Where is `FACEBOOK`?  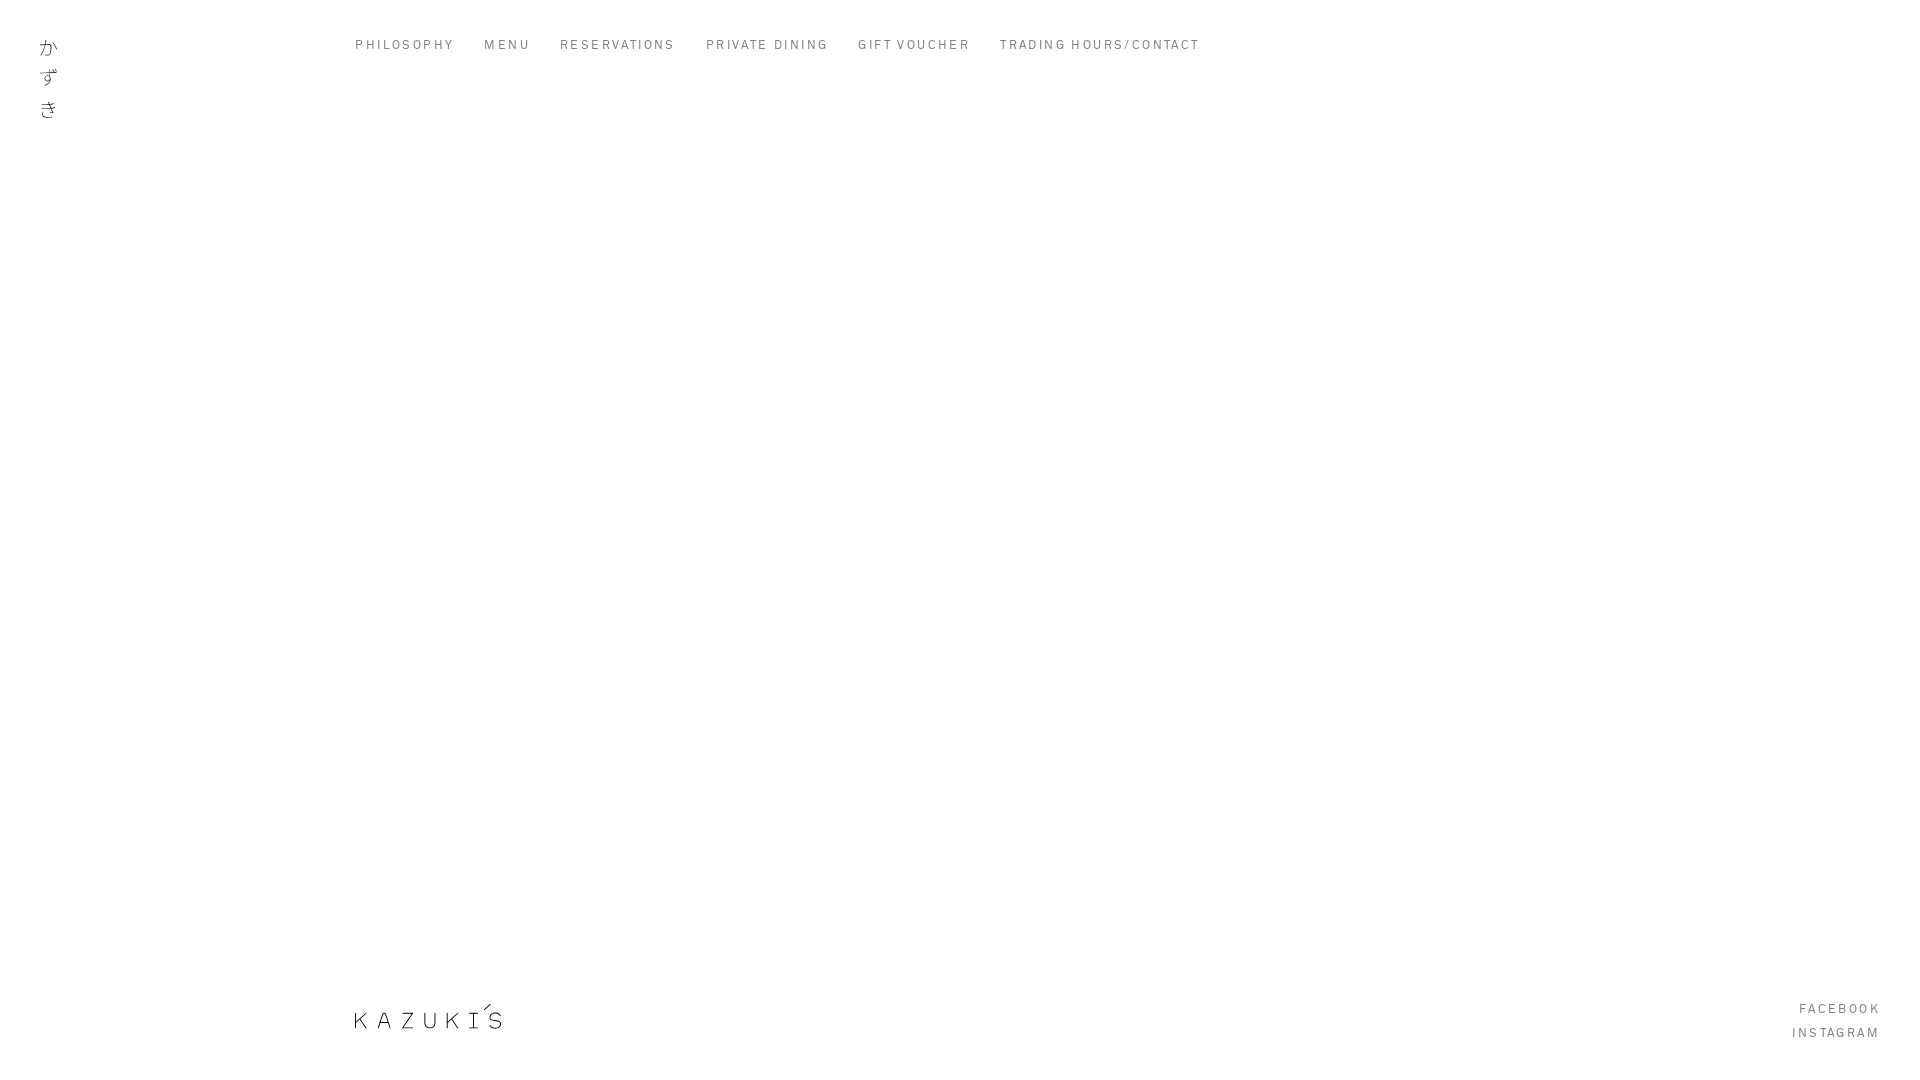 FACEBOOK is located at coordinates (1840, 1010).